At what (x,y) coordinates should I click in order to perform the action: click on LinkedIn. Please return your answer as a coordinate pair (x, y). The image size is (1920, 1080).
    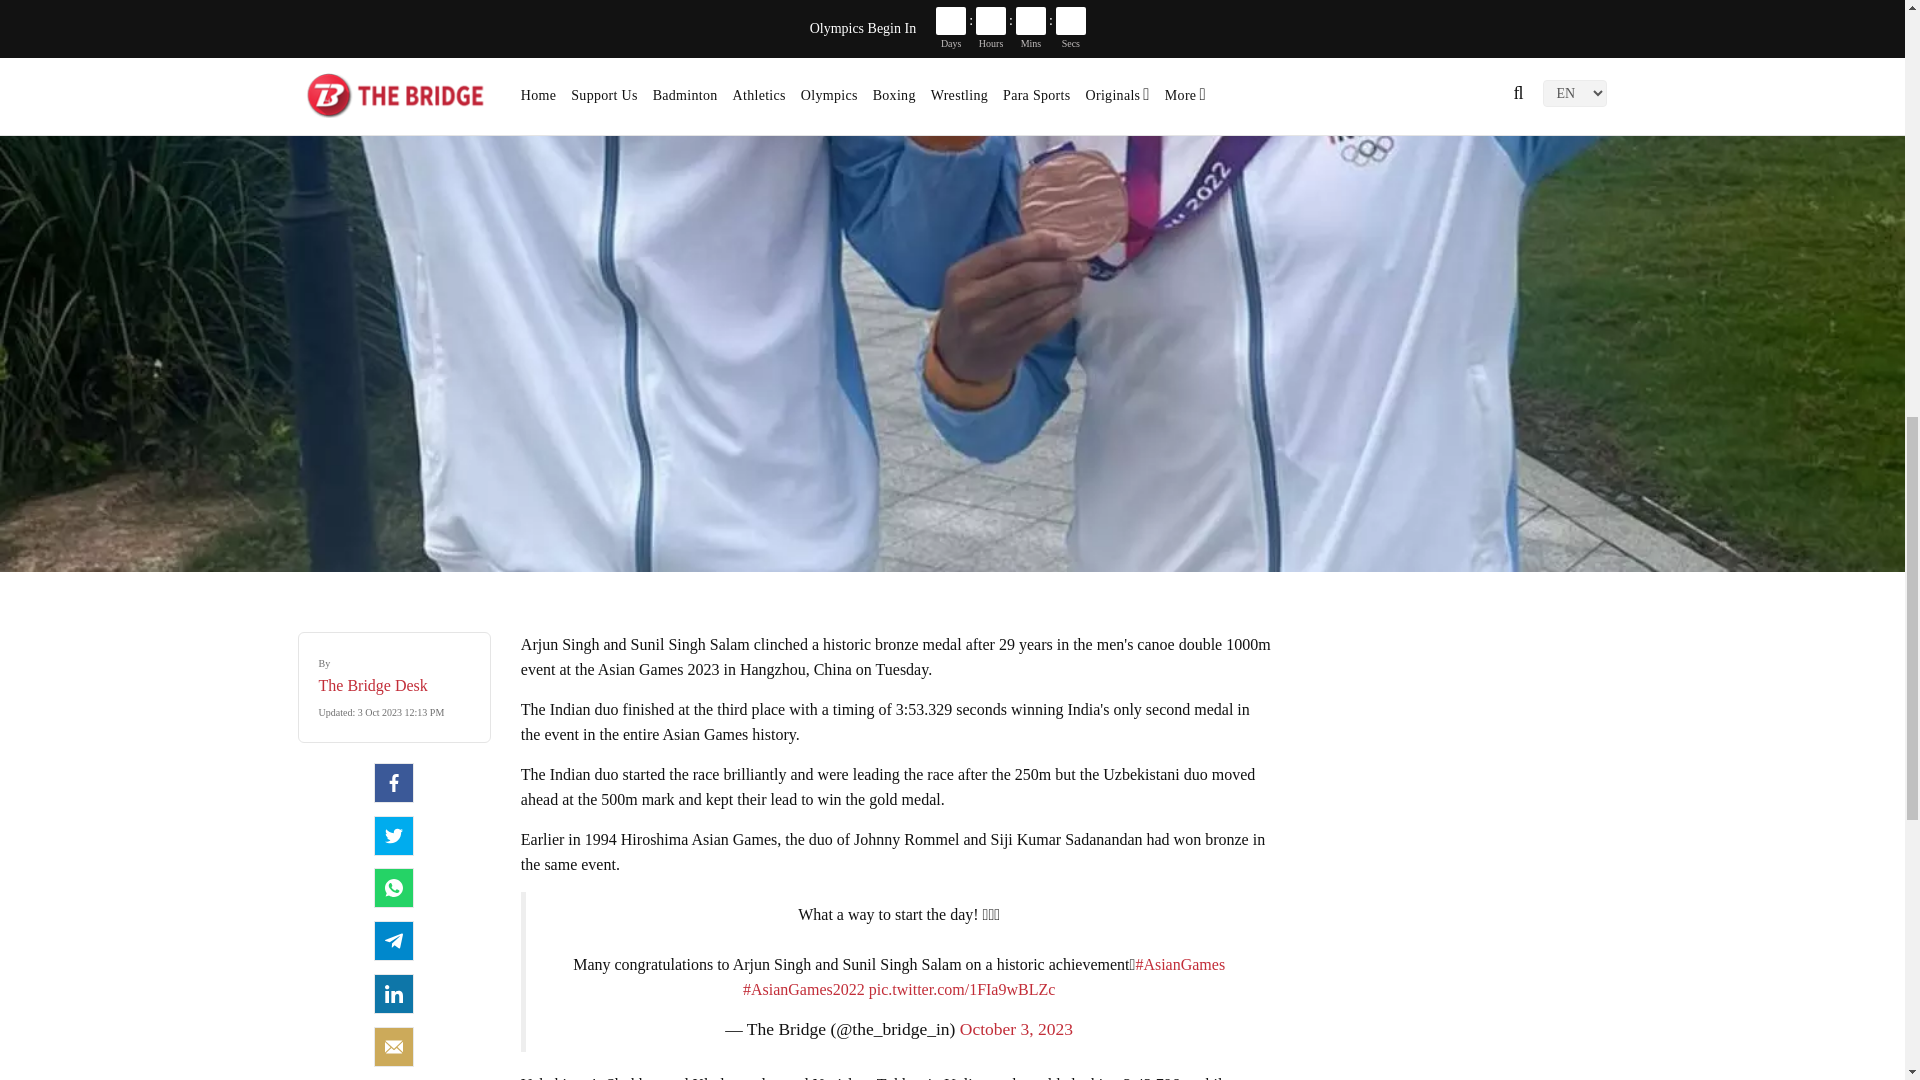
    Looking at the image, I should click on (394, 994).